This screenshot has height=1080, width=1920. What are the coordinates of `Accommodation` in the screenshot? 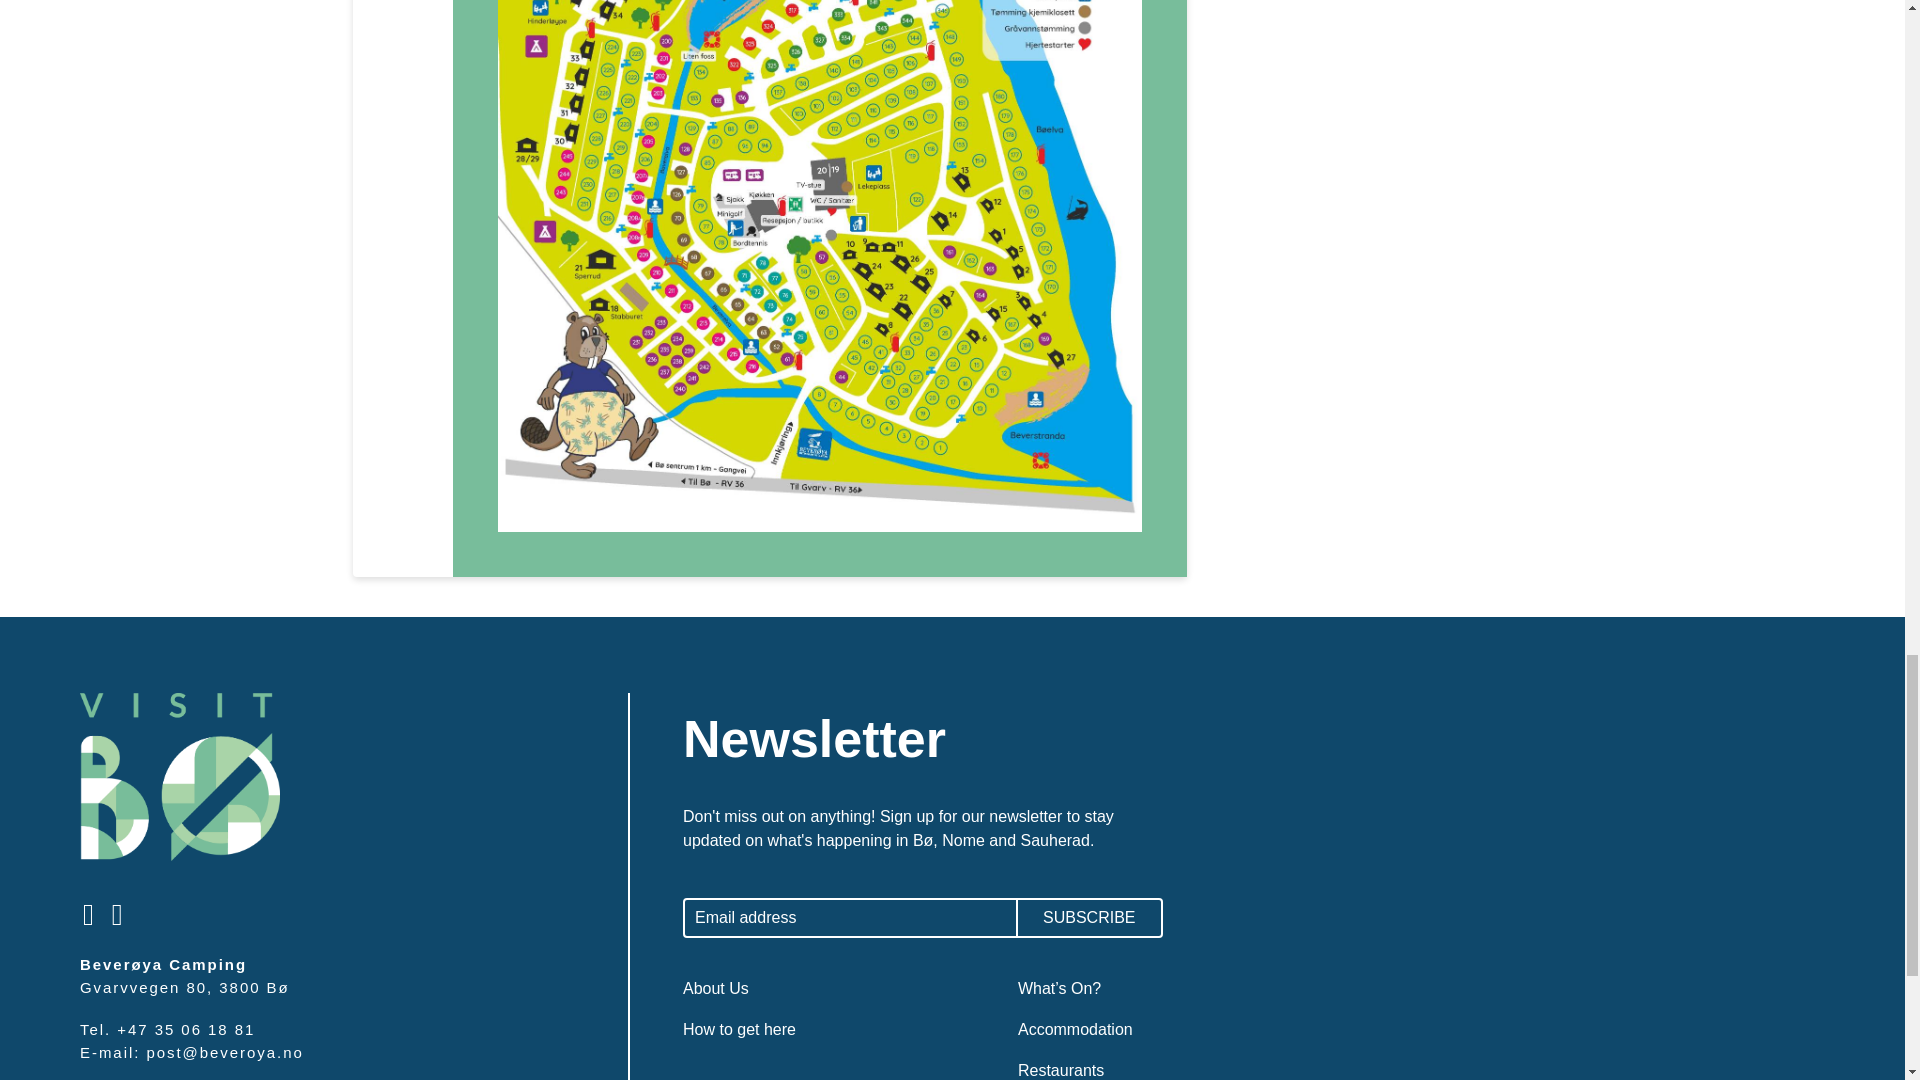 It's located at (1074, 1028).